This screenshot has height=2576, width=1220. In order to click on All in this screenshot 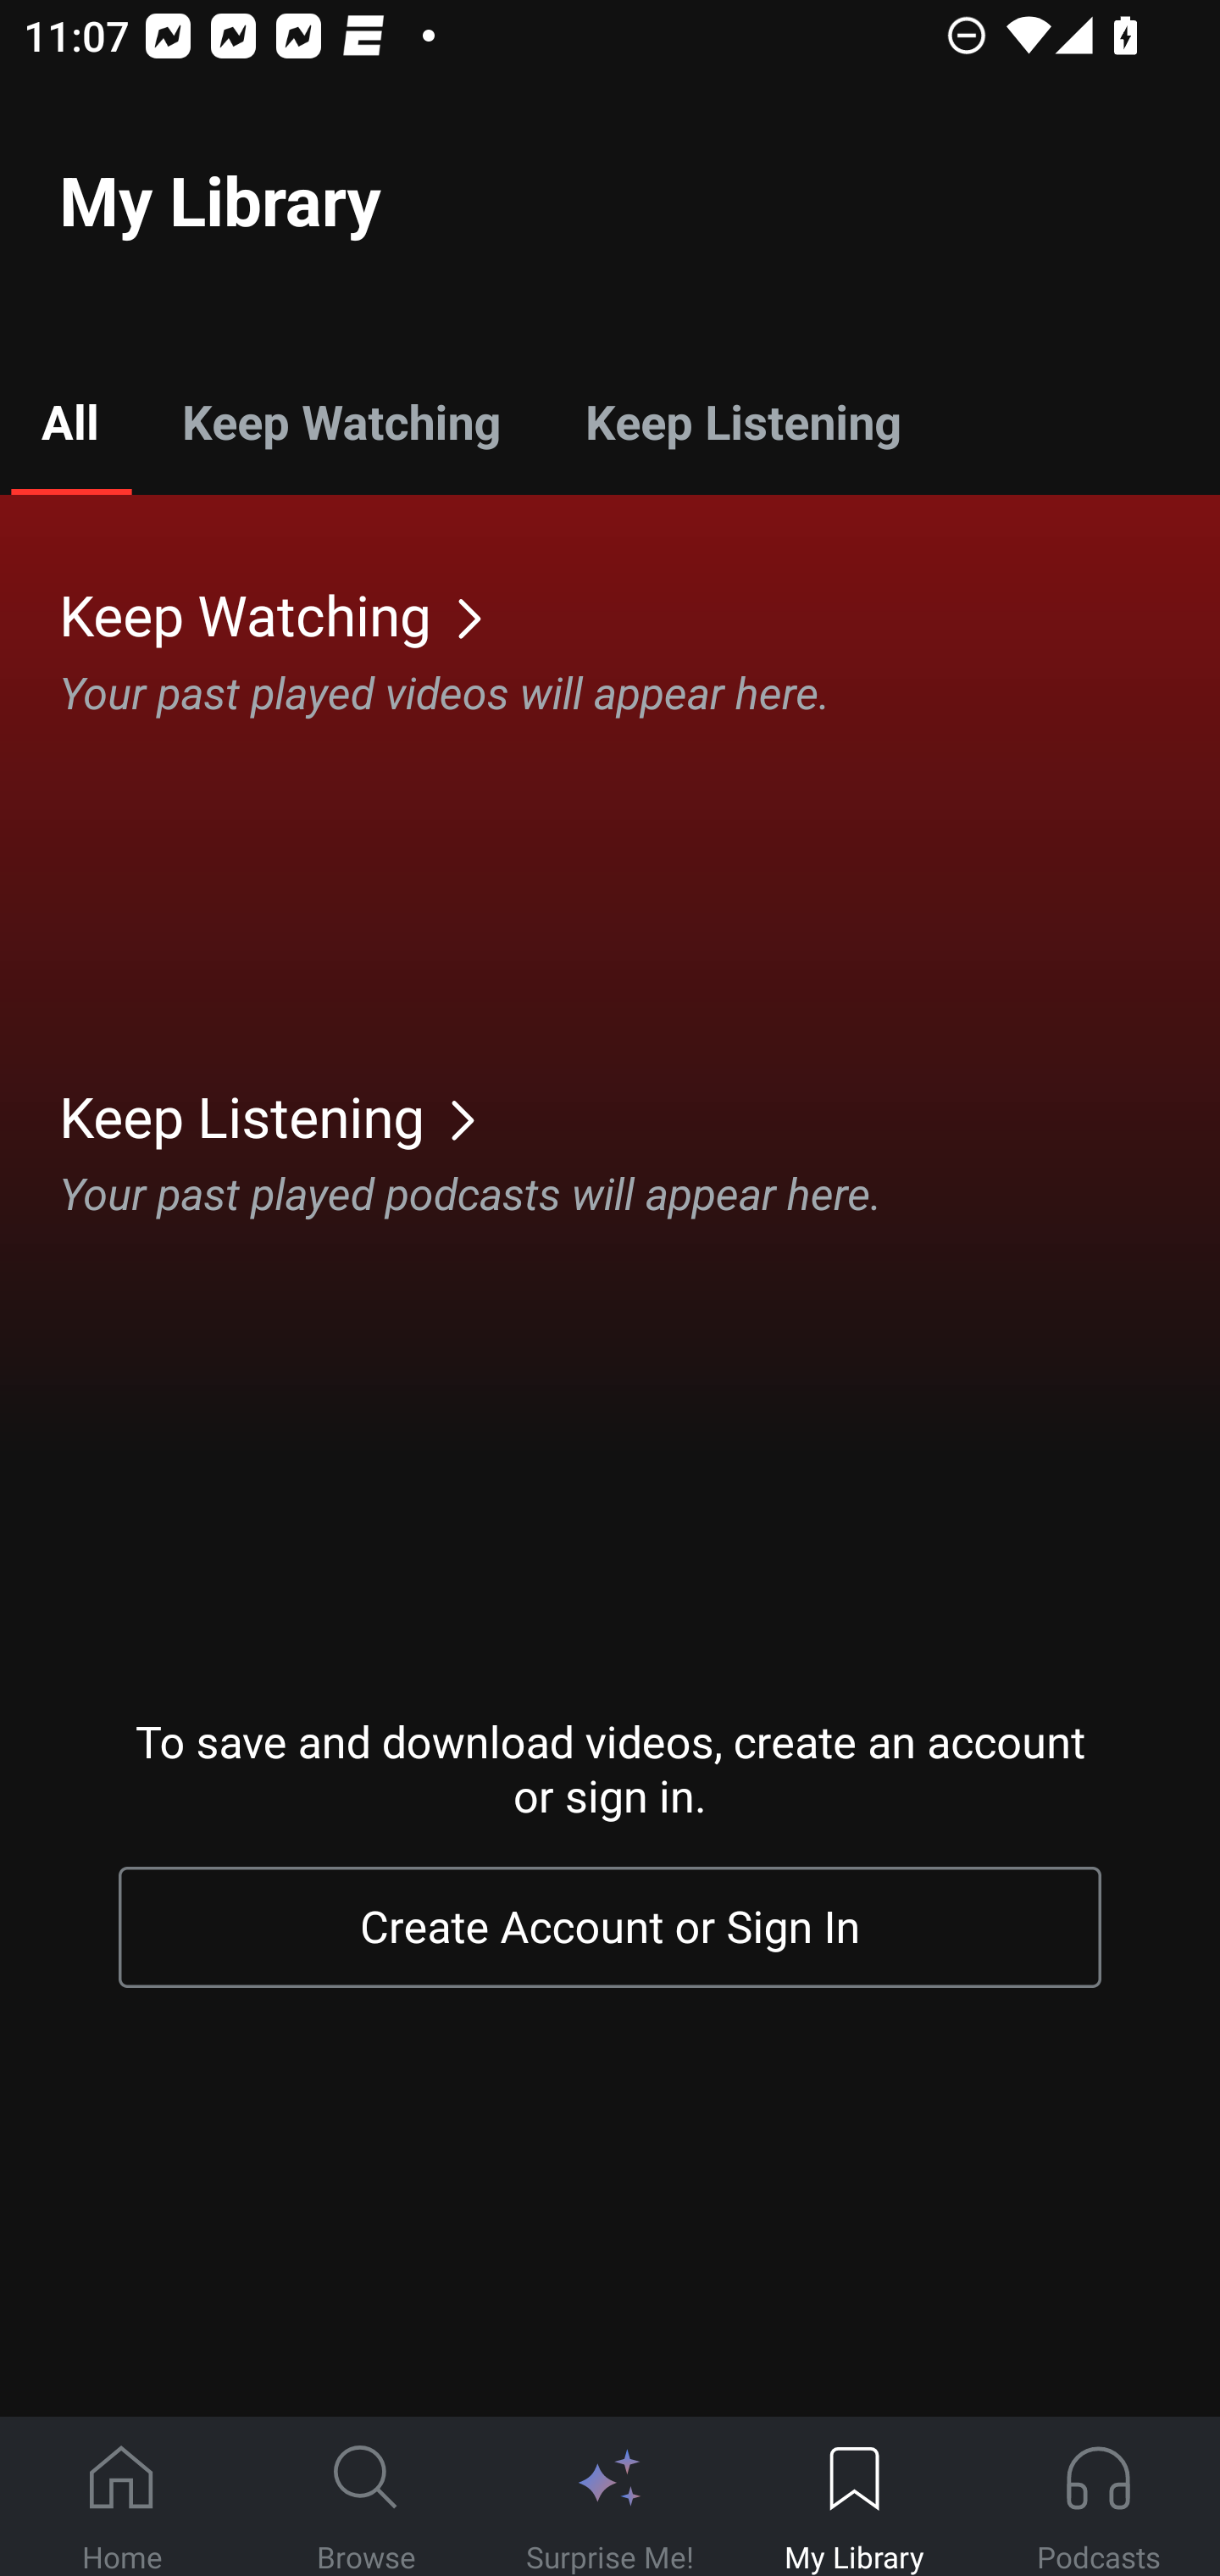, I will do `click(69, 420)`.